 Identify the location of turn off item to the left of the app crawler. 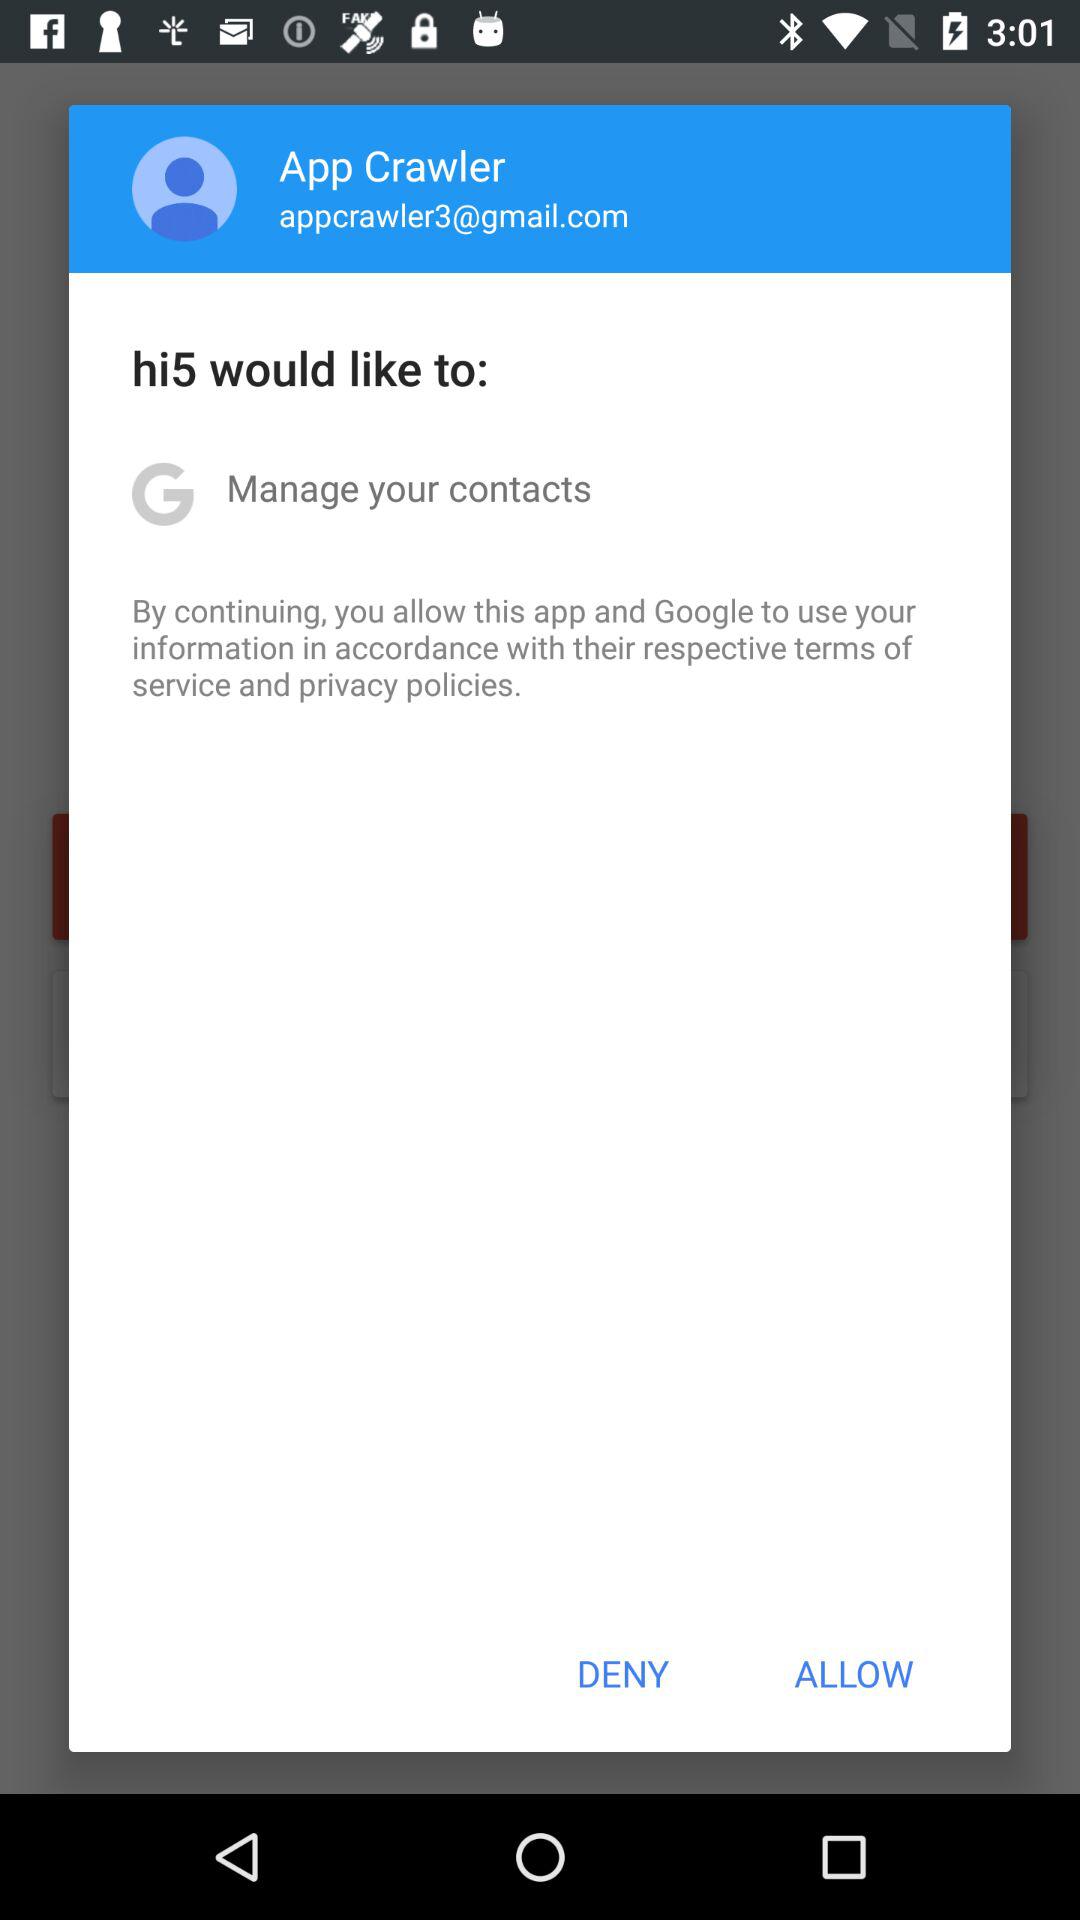
(184, 188).